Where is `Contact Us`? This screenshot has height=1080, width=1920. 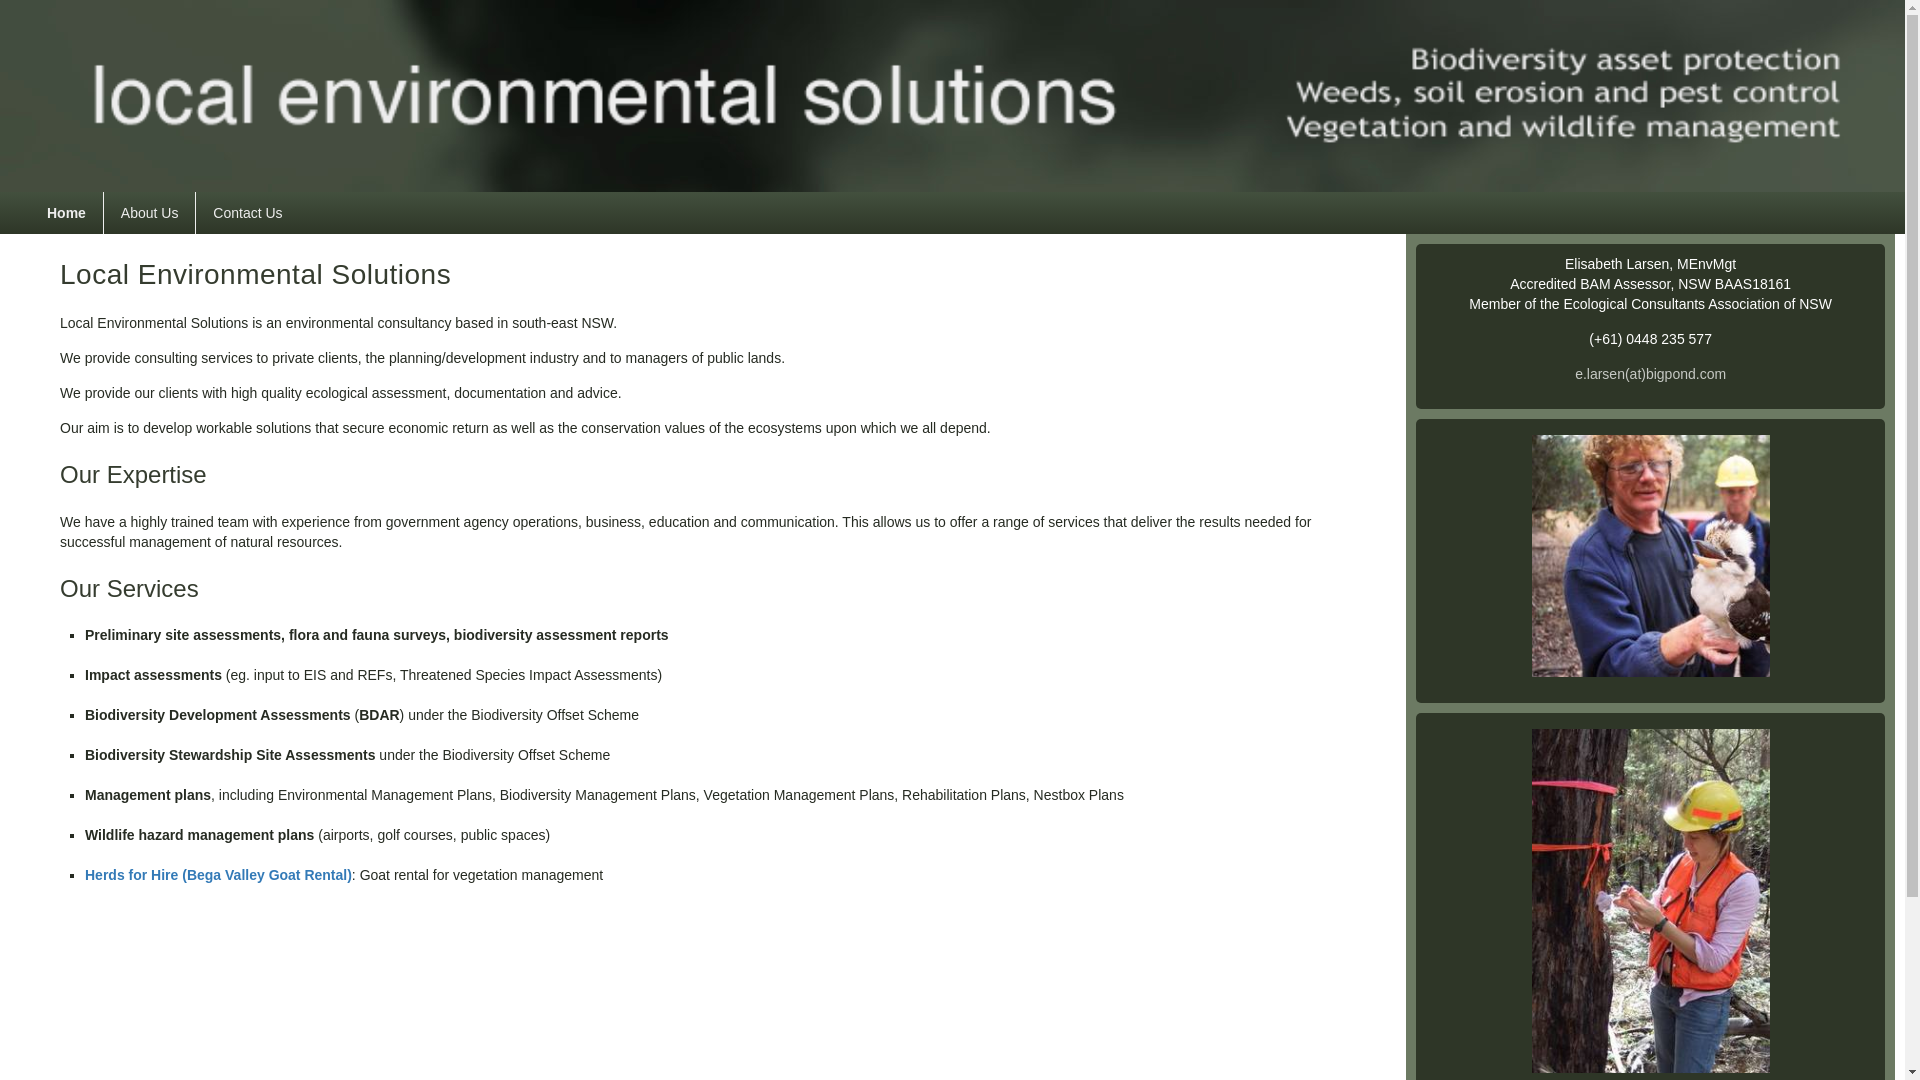
Contact Us is located at coordinates (248, 213).